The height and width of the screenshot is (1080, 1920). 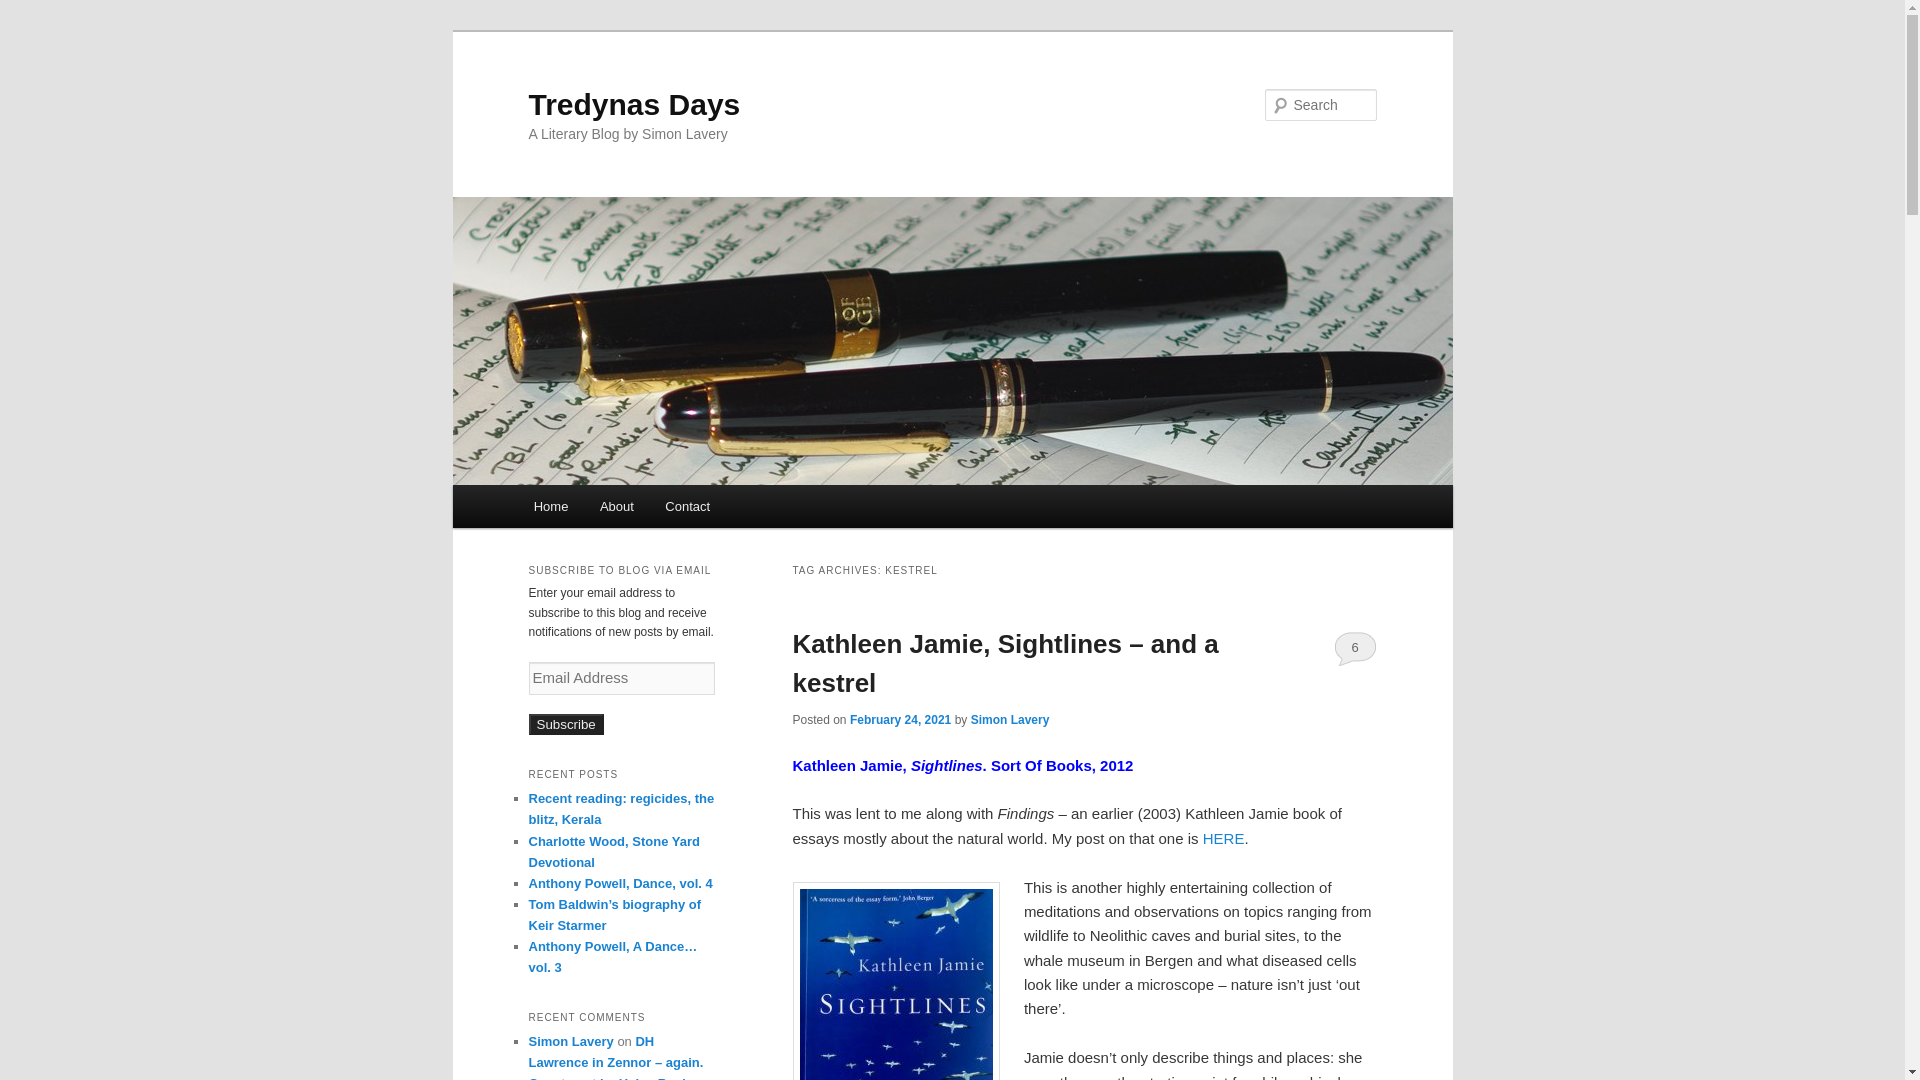 I want to click on Contact, so click(x=688, y=506).